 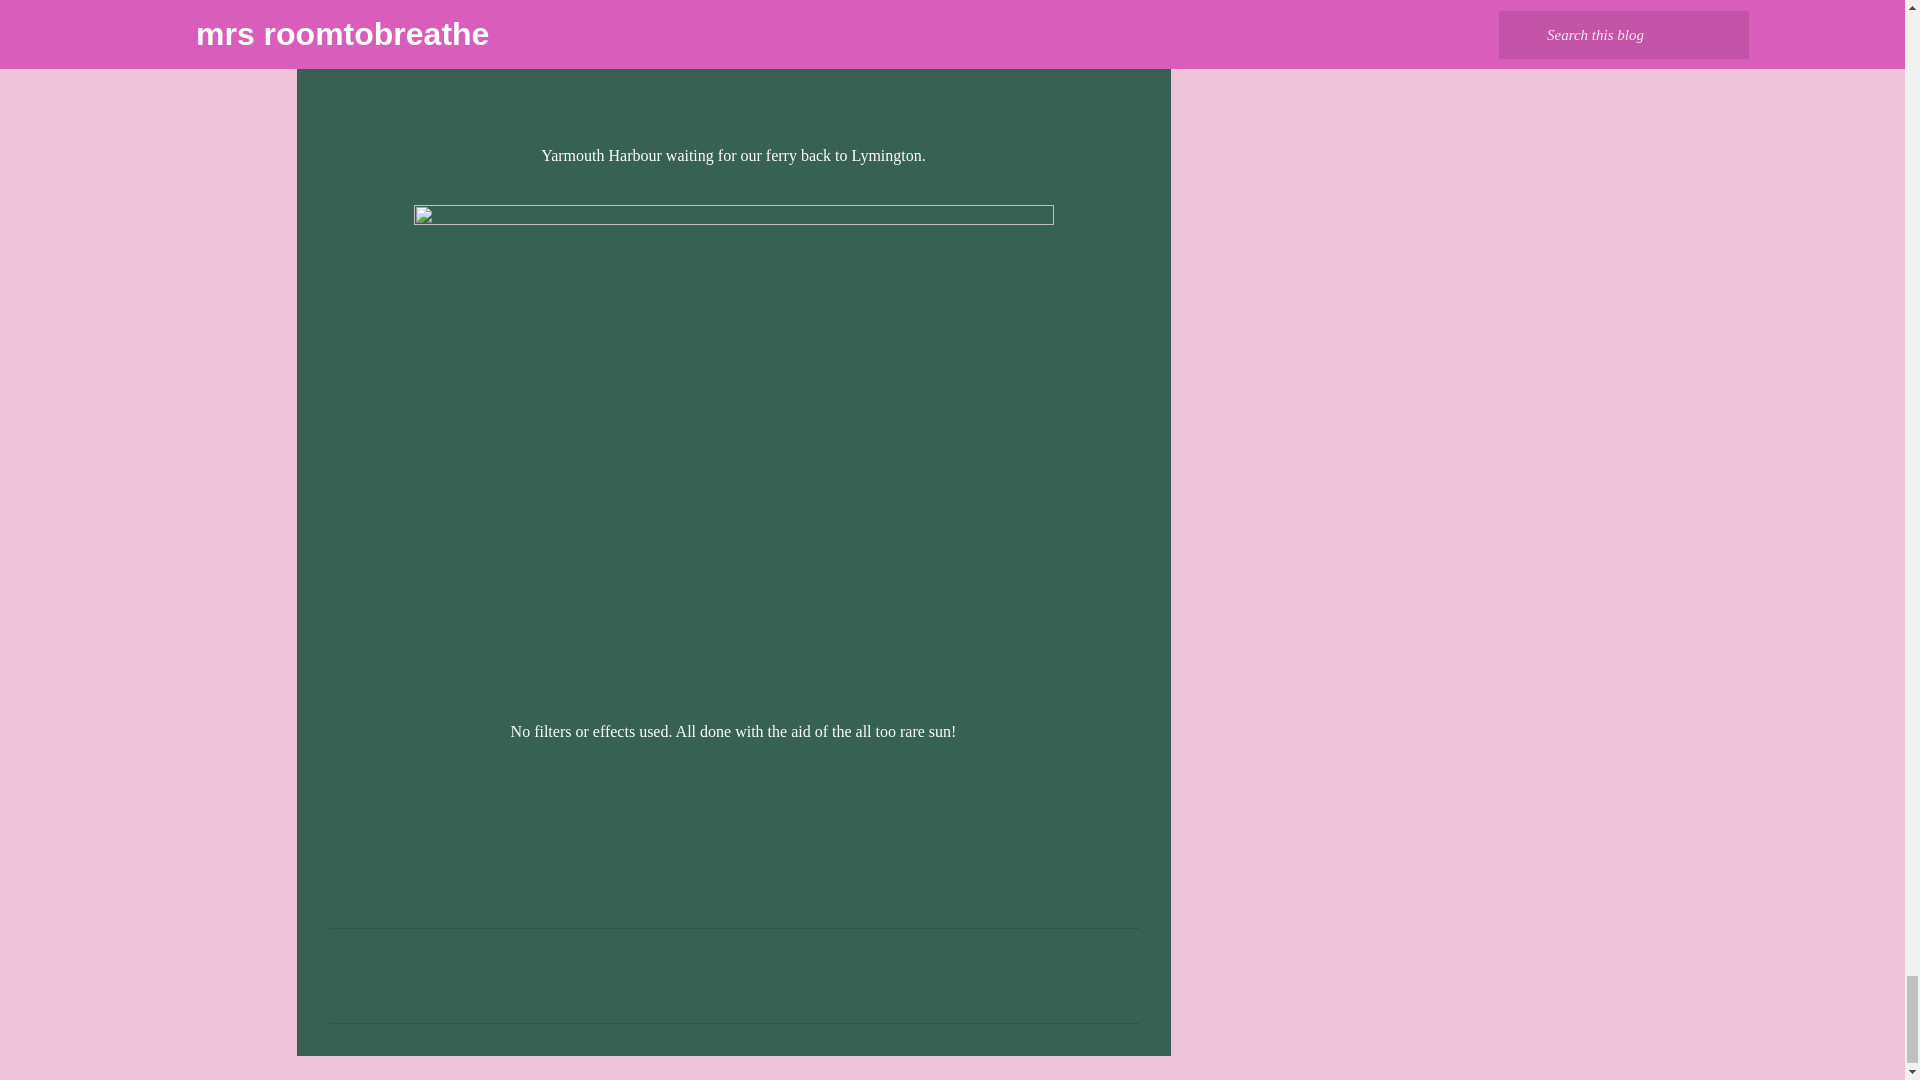 What do you see at coordinates (340, 799) in the screenshot?
I see `Email Post` at bounding box center [340, 799].